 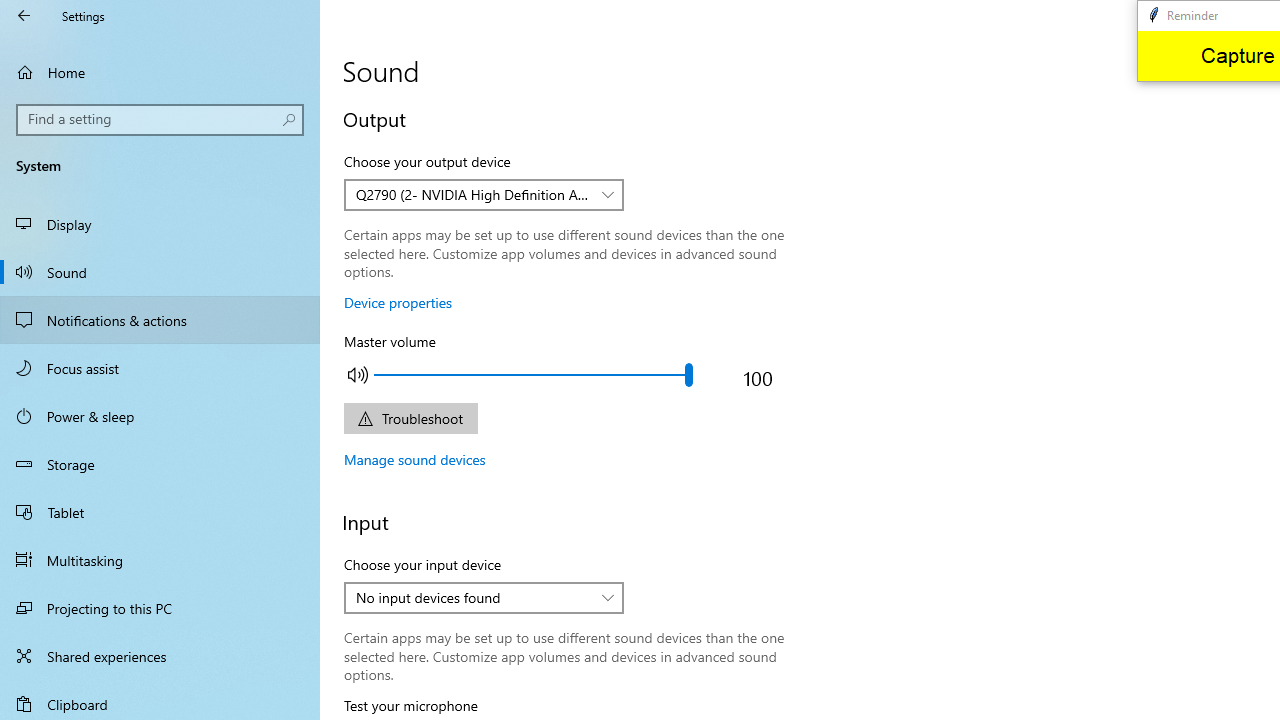 What do you see at coordinates (160, 512) in the screenshot?
I see `Tablet` at bounding box center [160, 512].